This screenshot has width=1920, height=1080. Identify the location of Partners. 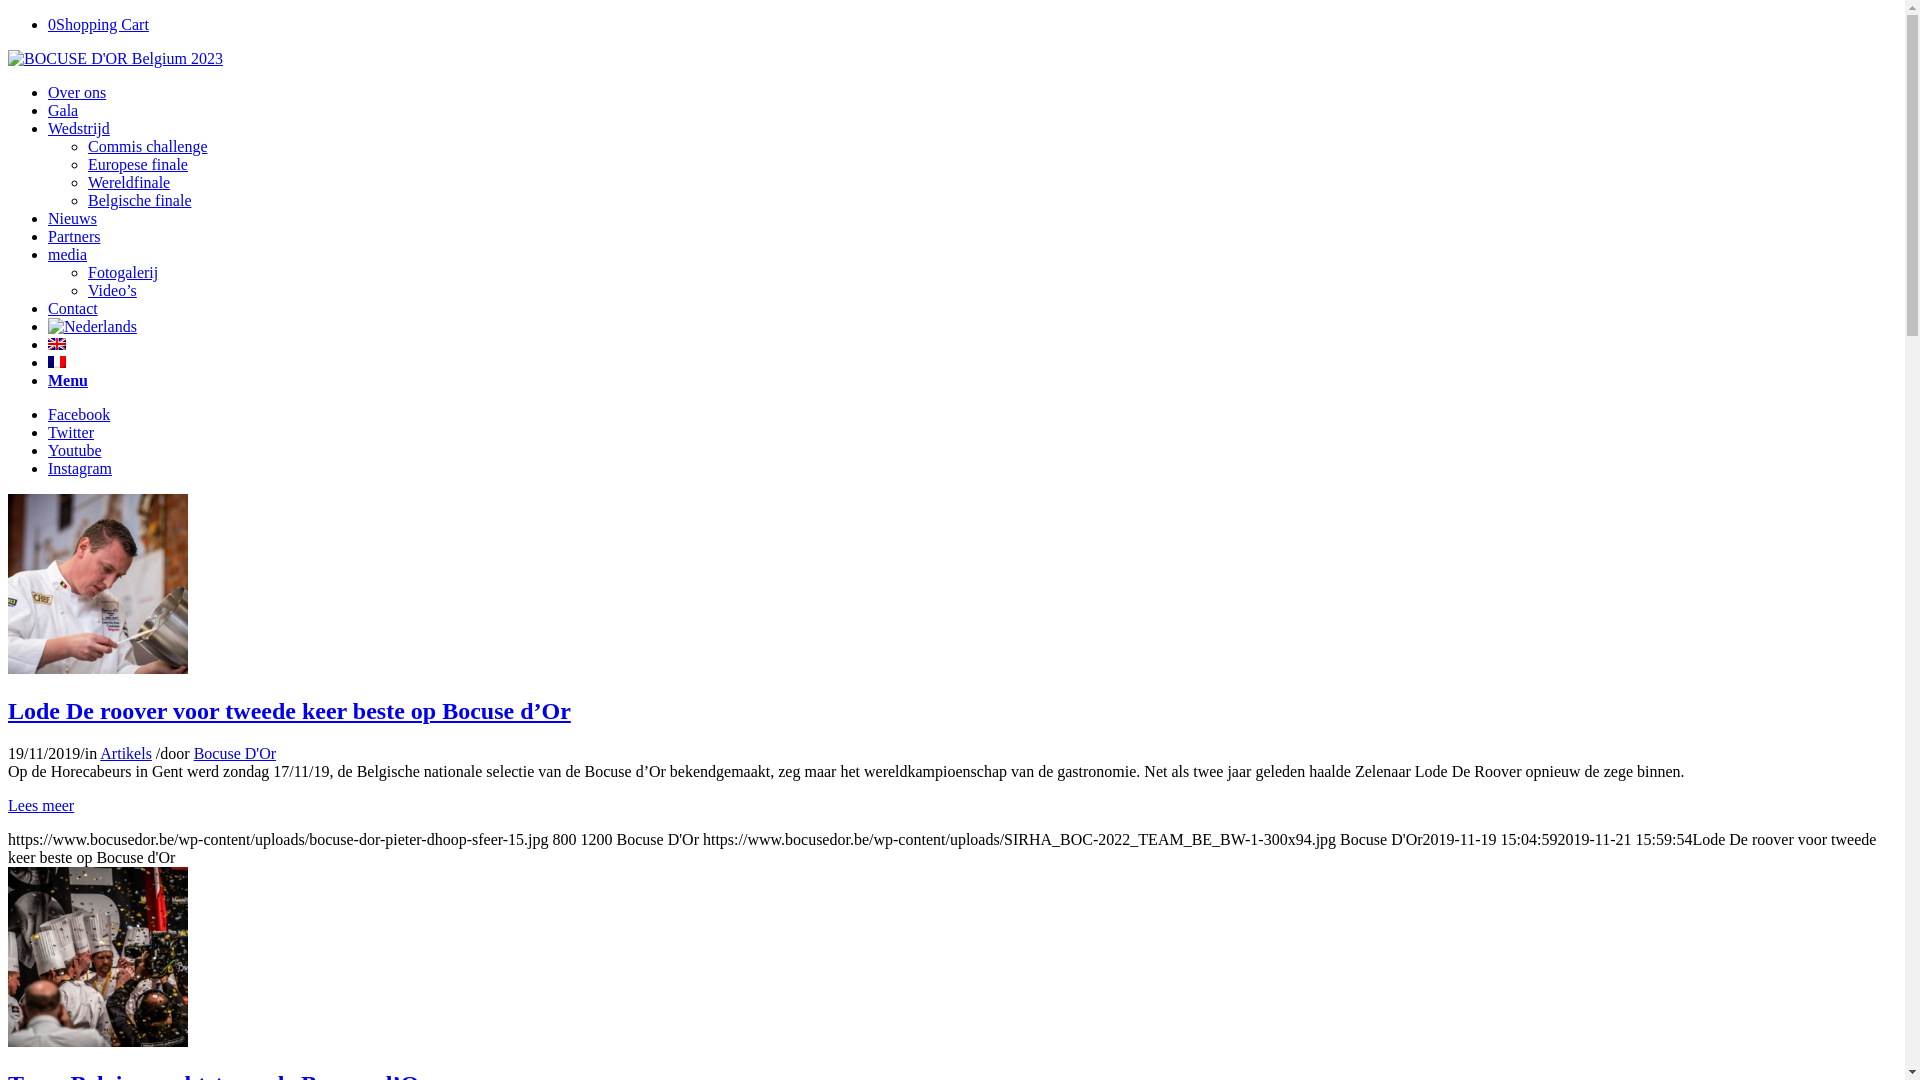
(74, 236).